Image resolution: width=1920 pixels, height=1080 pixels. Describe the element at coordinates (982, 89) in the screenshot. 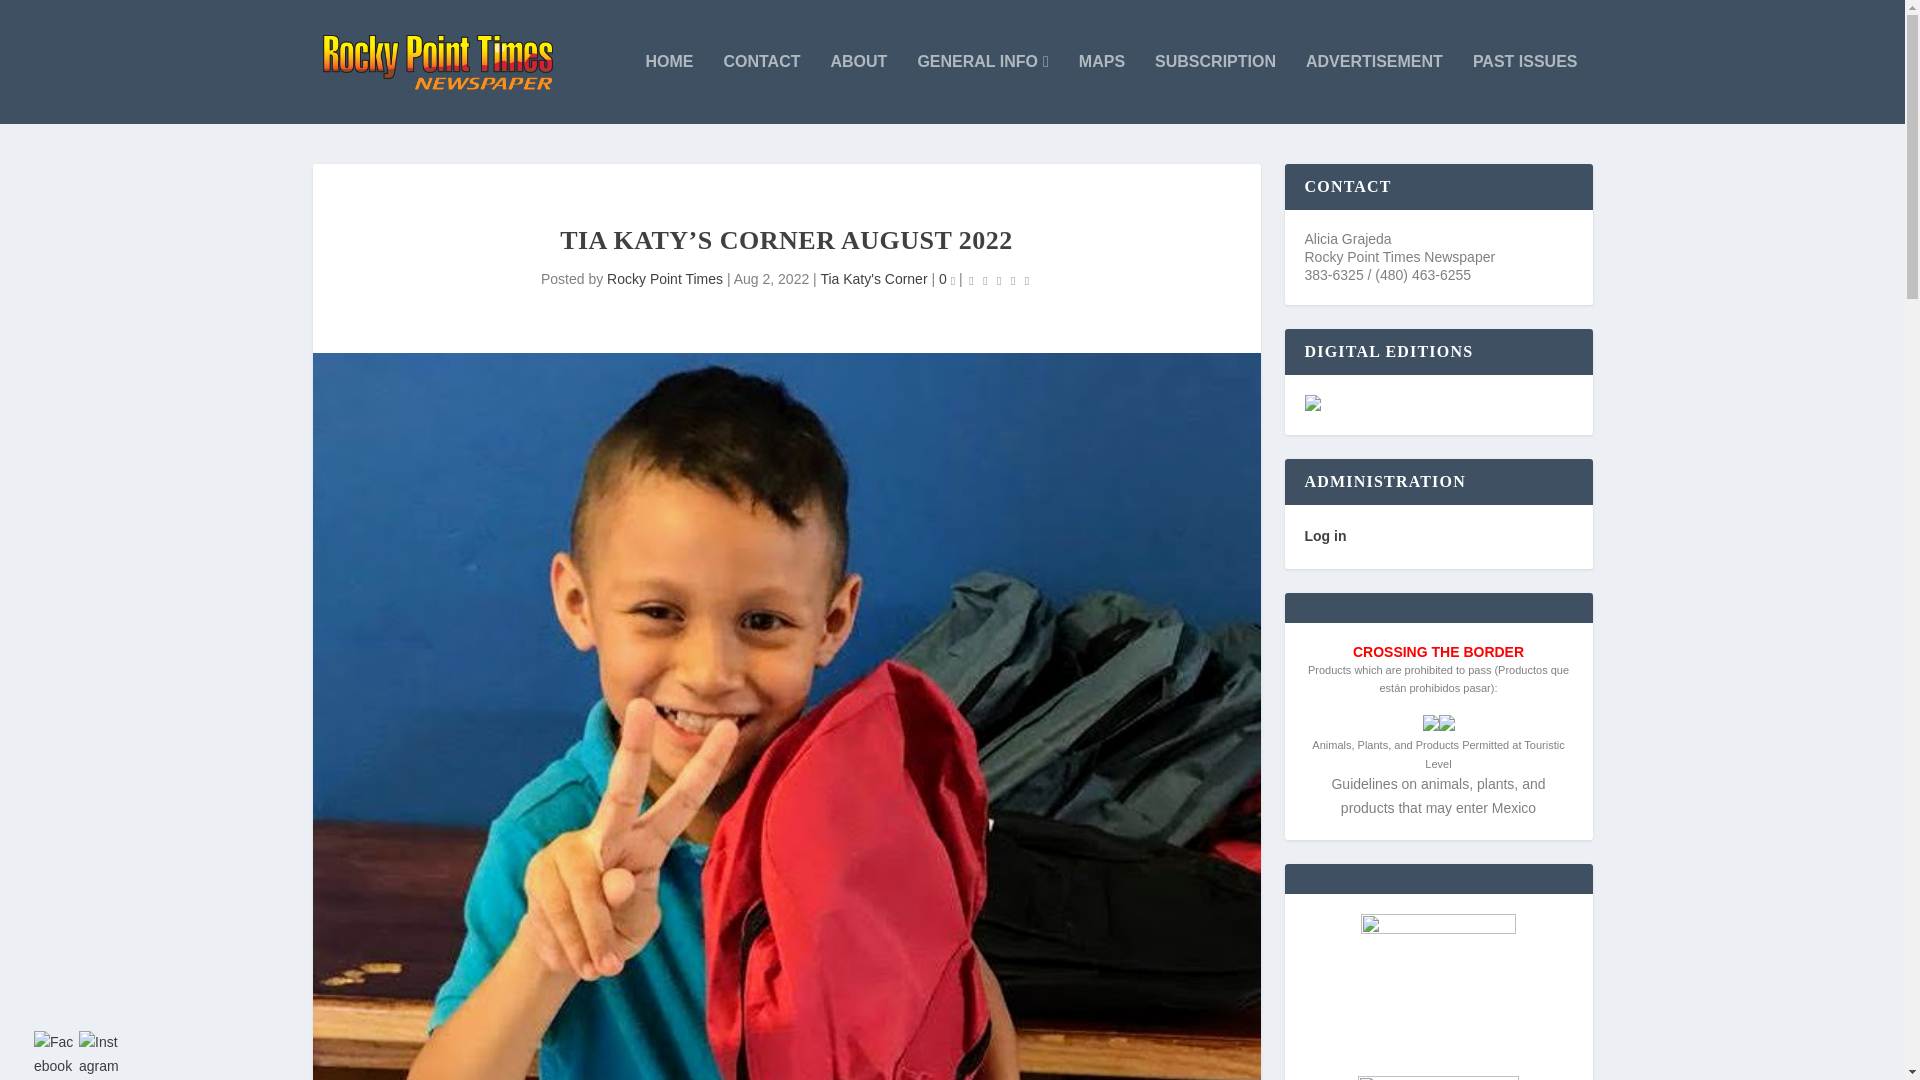

I see `GENERAL INFO` at that location.